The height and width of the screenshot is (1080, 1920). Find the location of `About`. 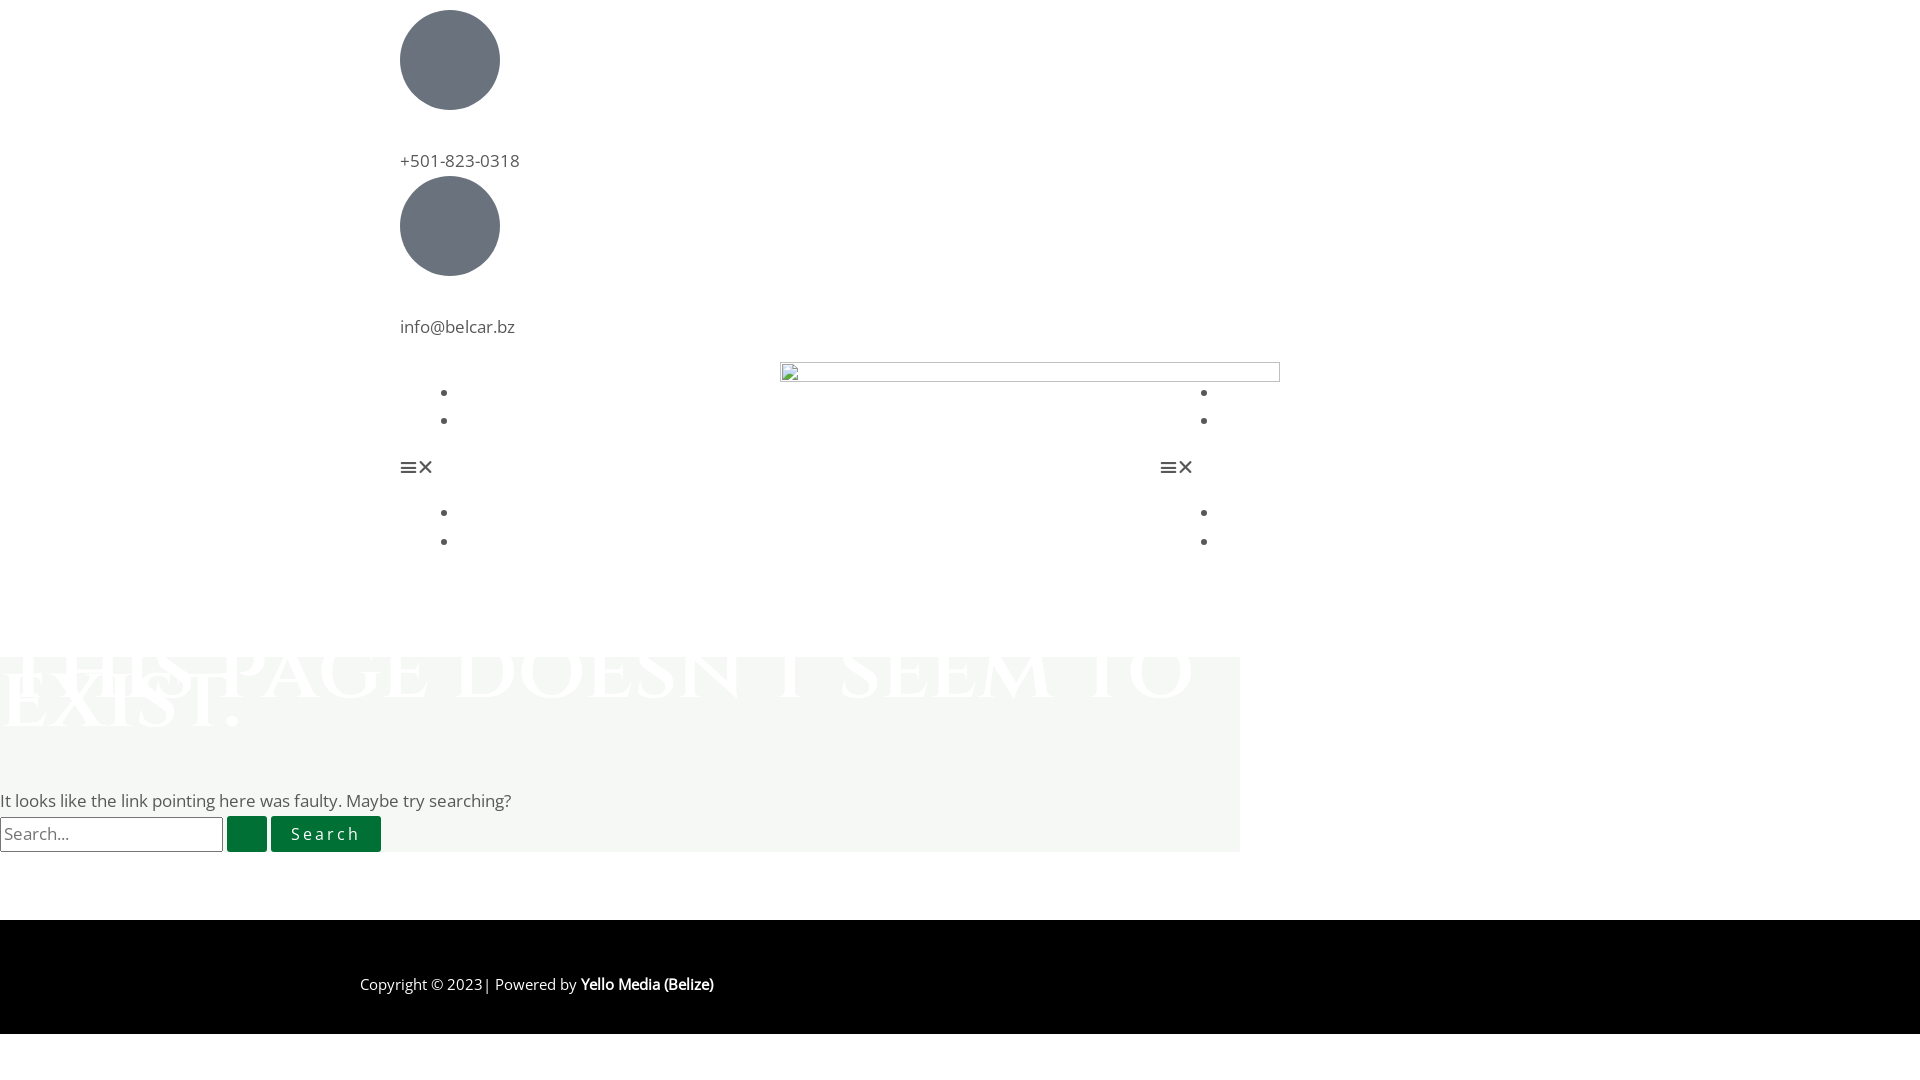

About is located at coordinates (483, 542).